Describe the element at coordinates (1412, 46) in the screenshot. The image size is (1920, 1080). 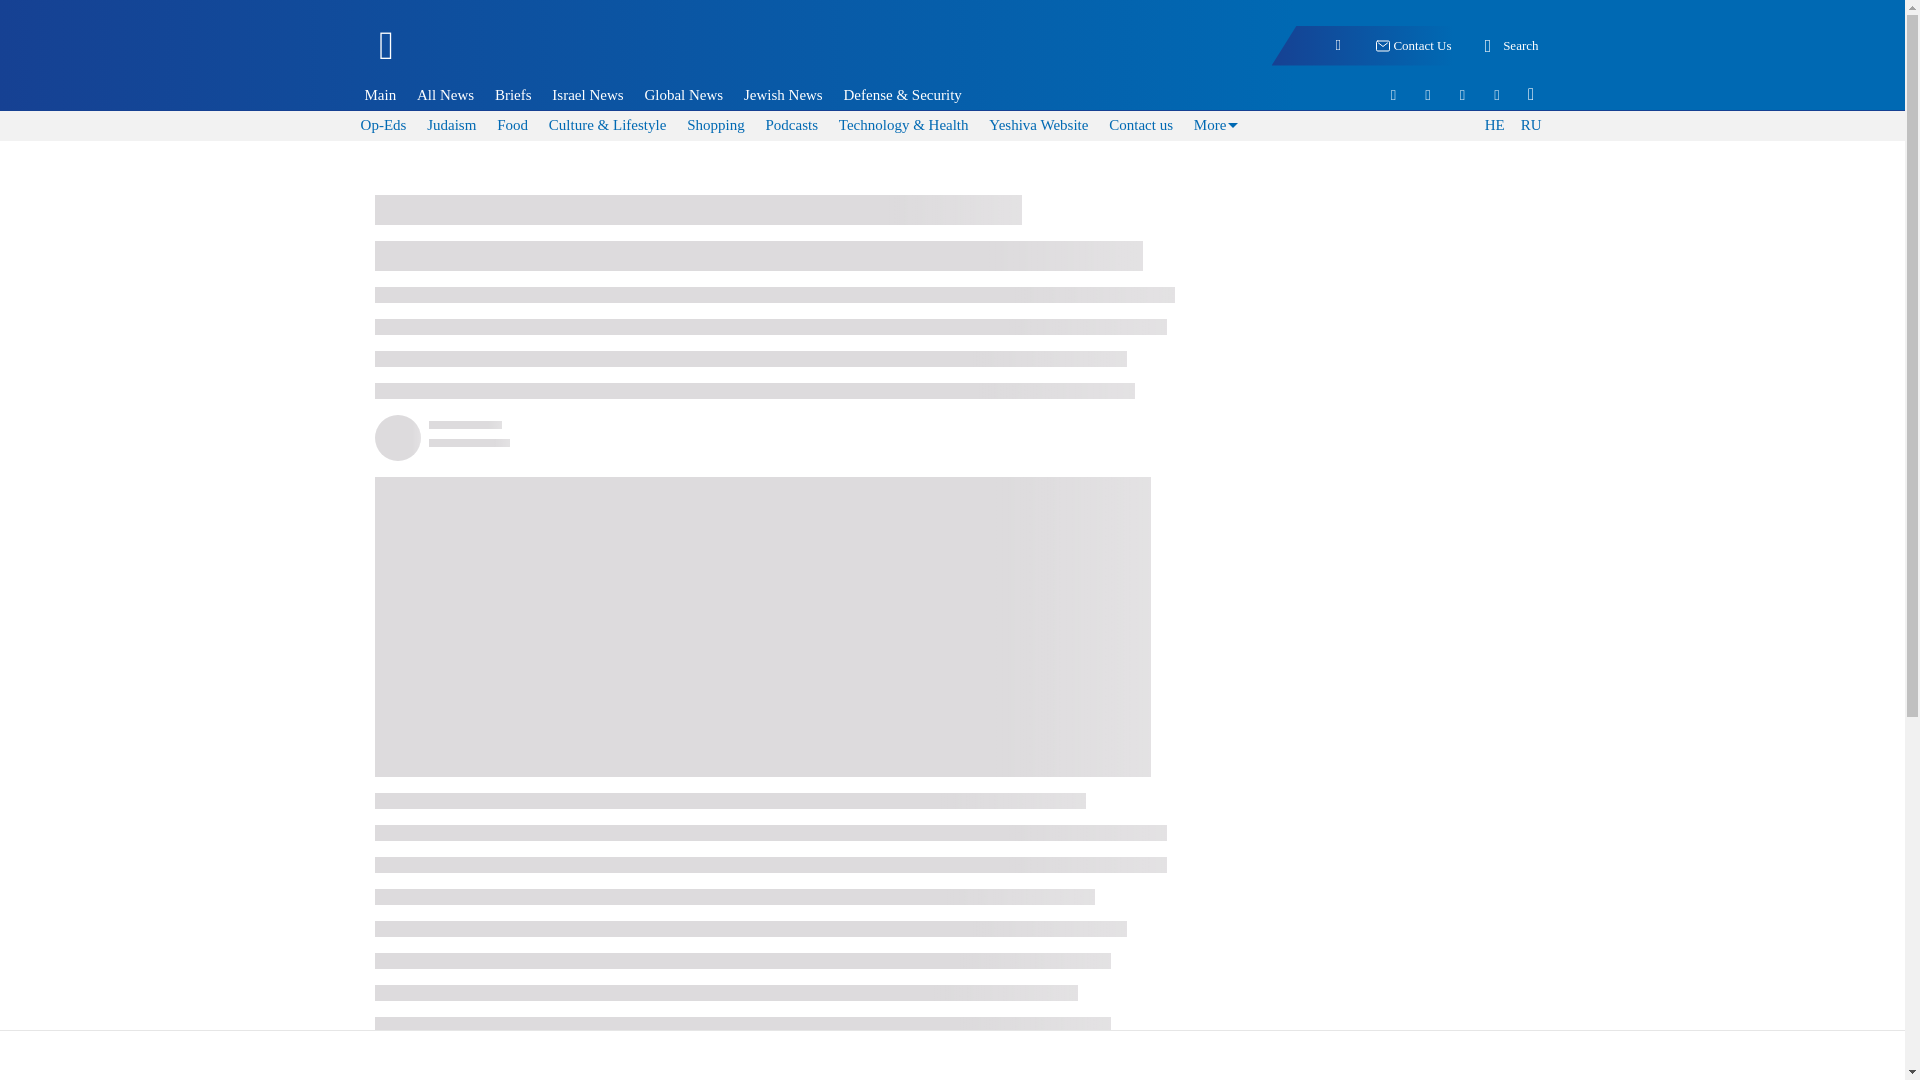
I see `Contact Us` at that location.